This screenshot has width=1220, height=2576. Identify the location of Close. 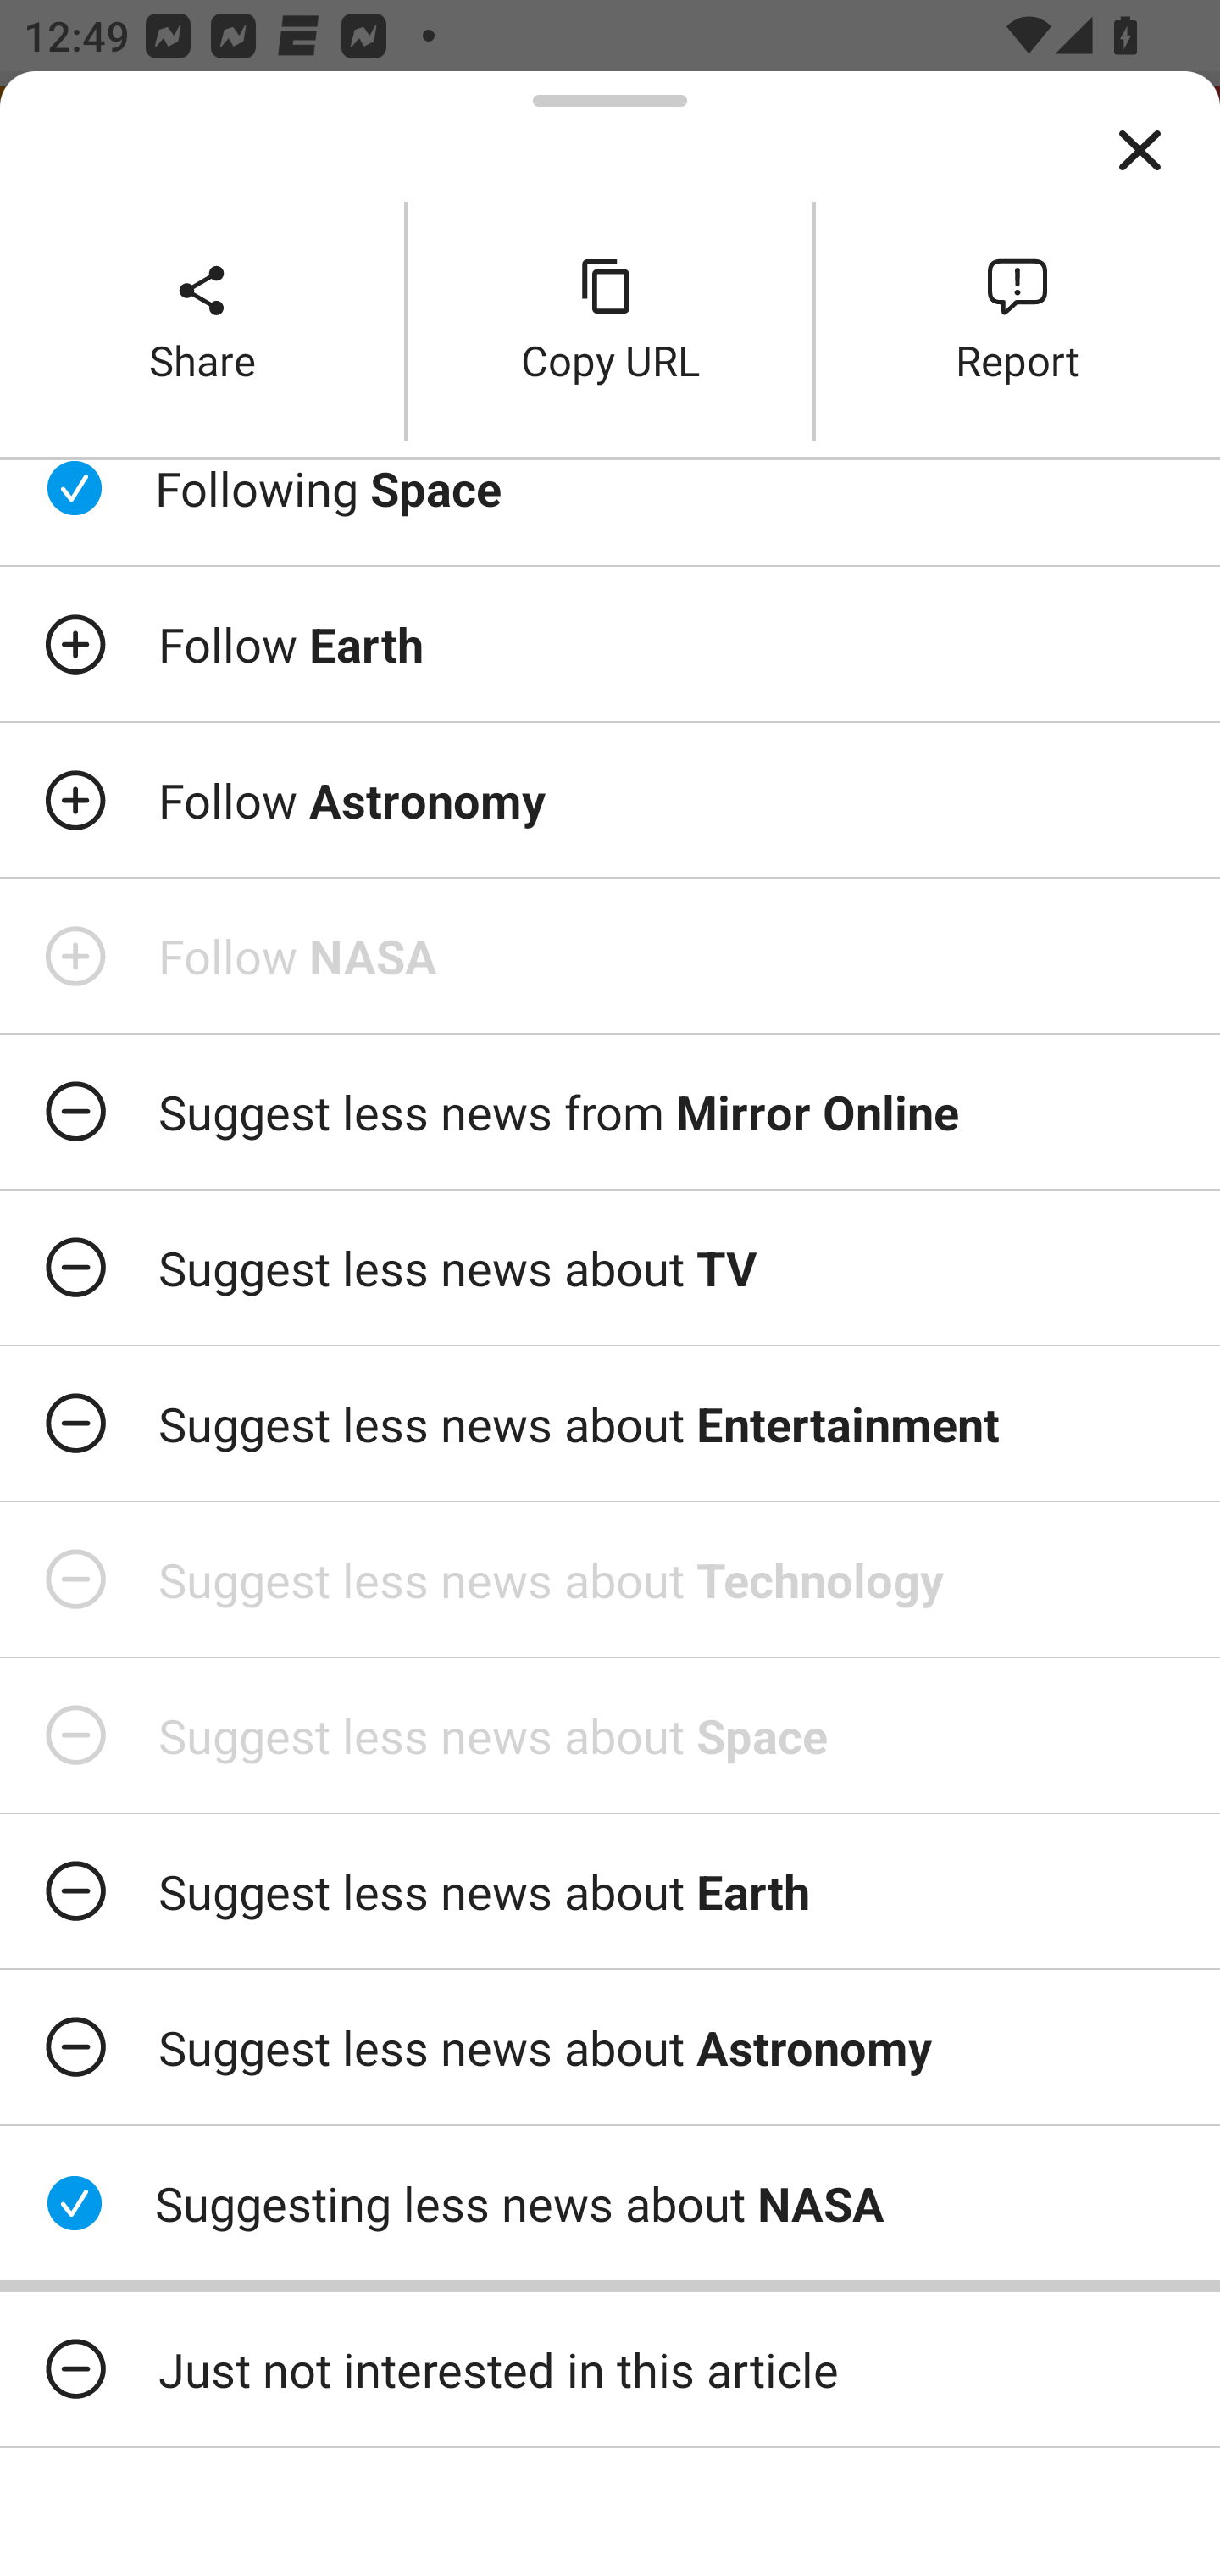
(1140, 151).